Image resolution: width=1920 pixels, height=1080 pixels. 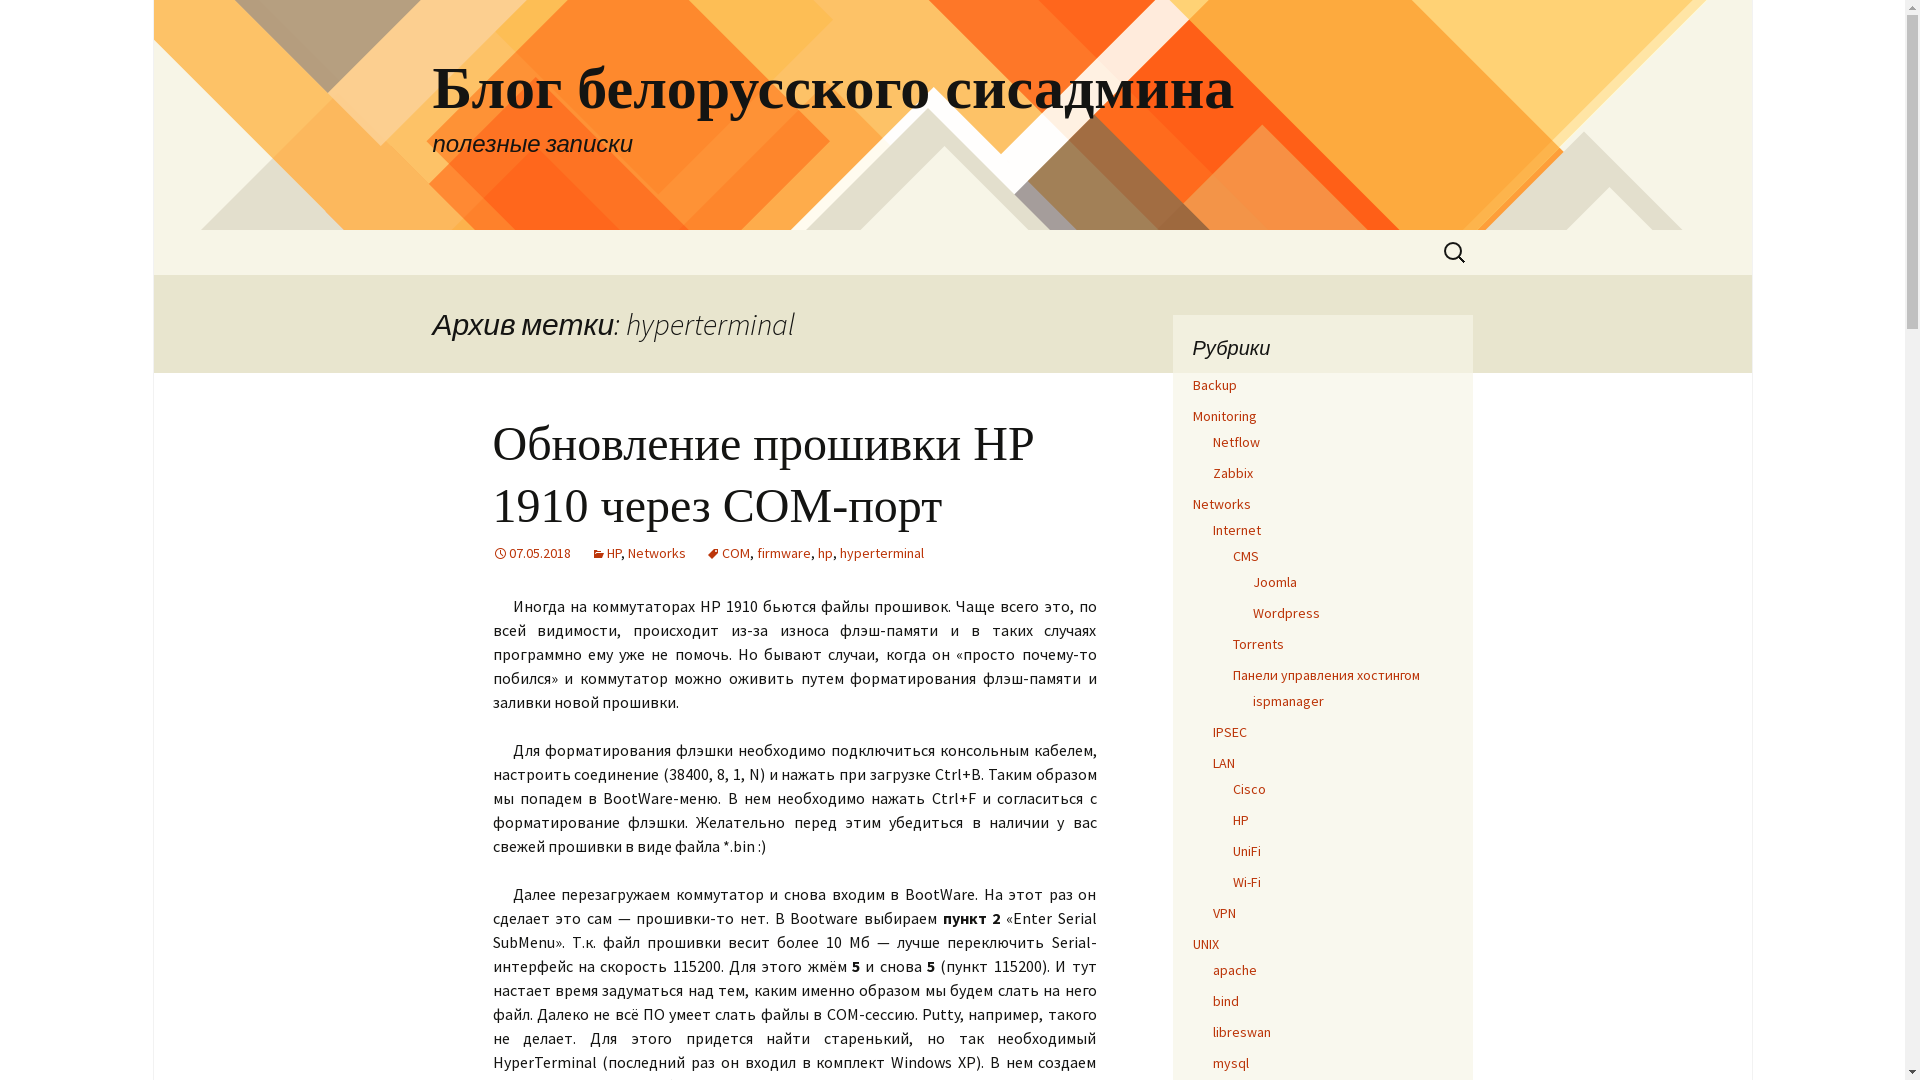 I want to click on ispmanager, so click(x=1288, y=701).